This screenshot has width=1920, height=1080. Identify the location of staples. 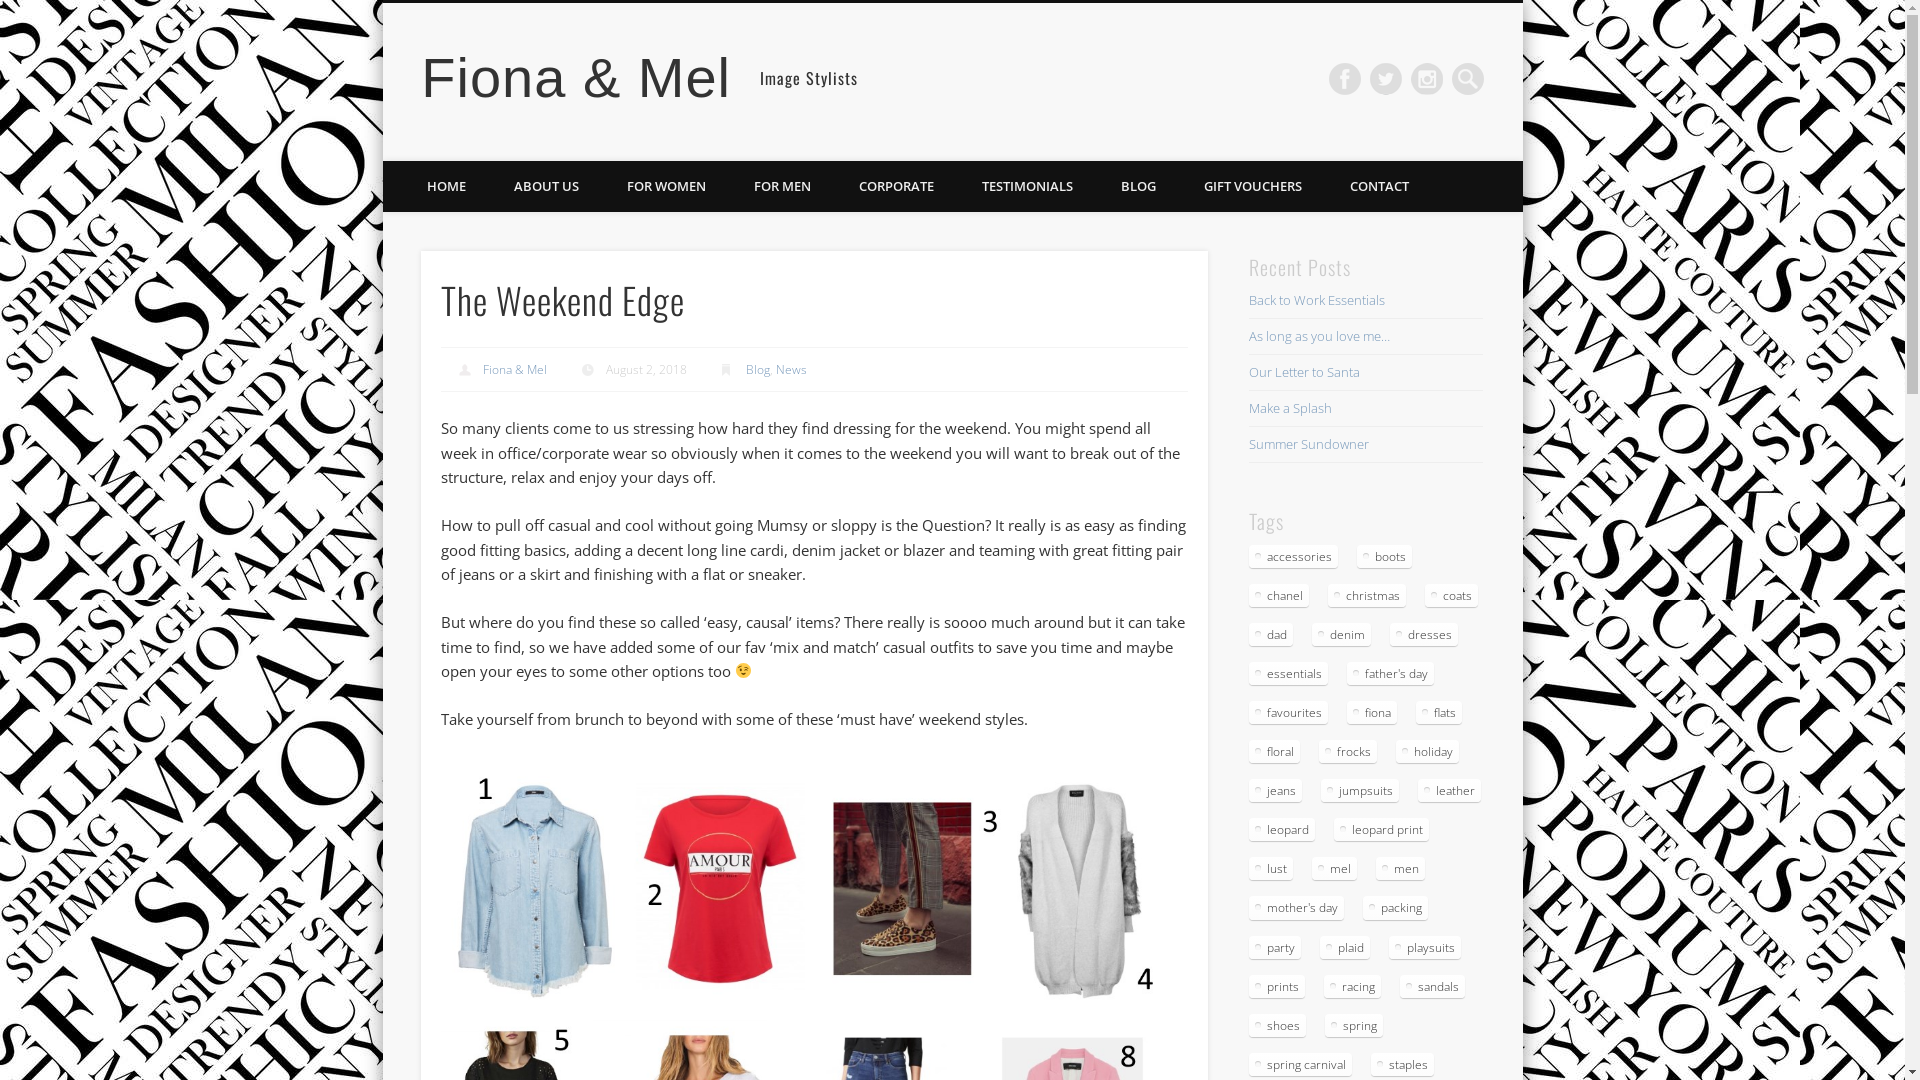
(1402, 1064).